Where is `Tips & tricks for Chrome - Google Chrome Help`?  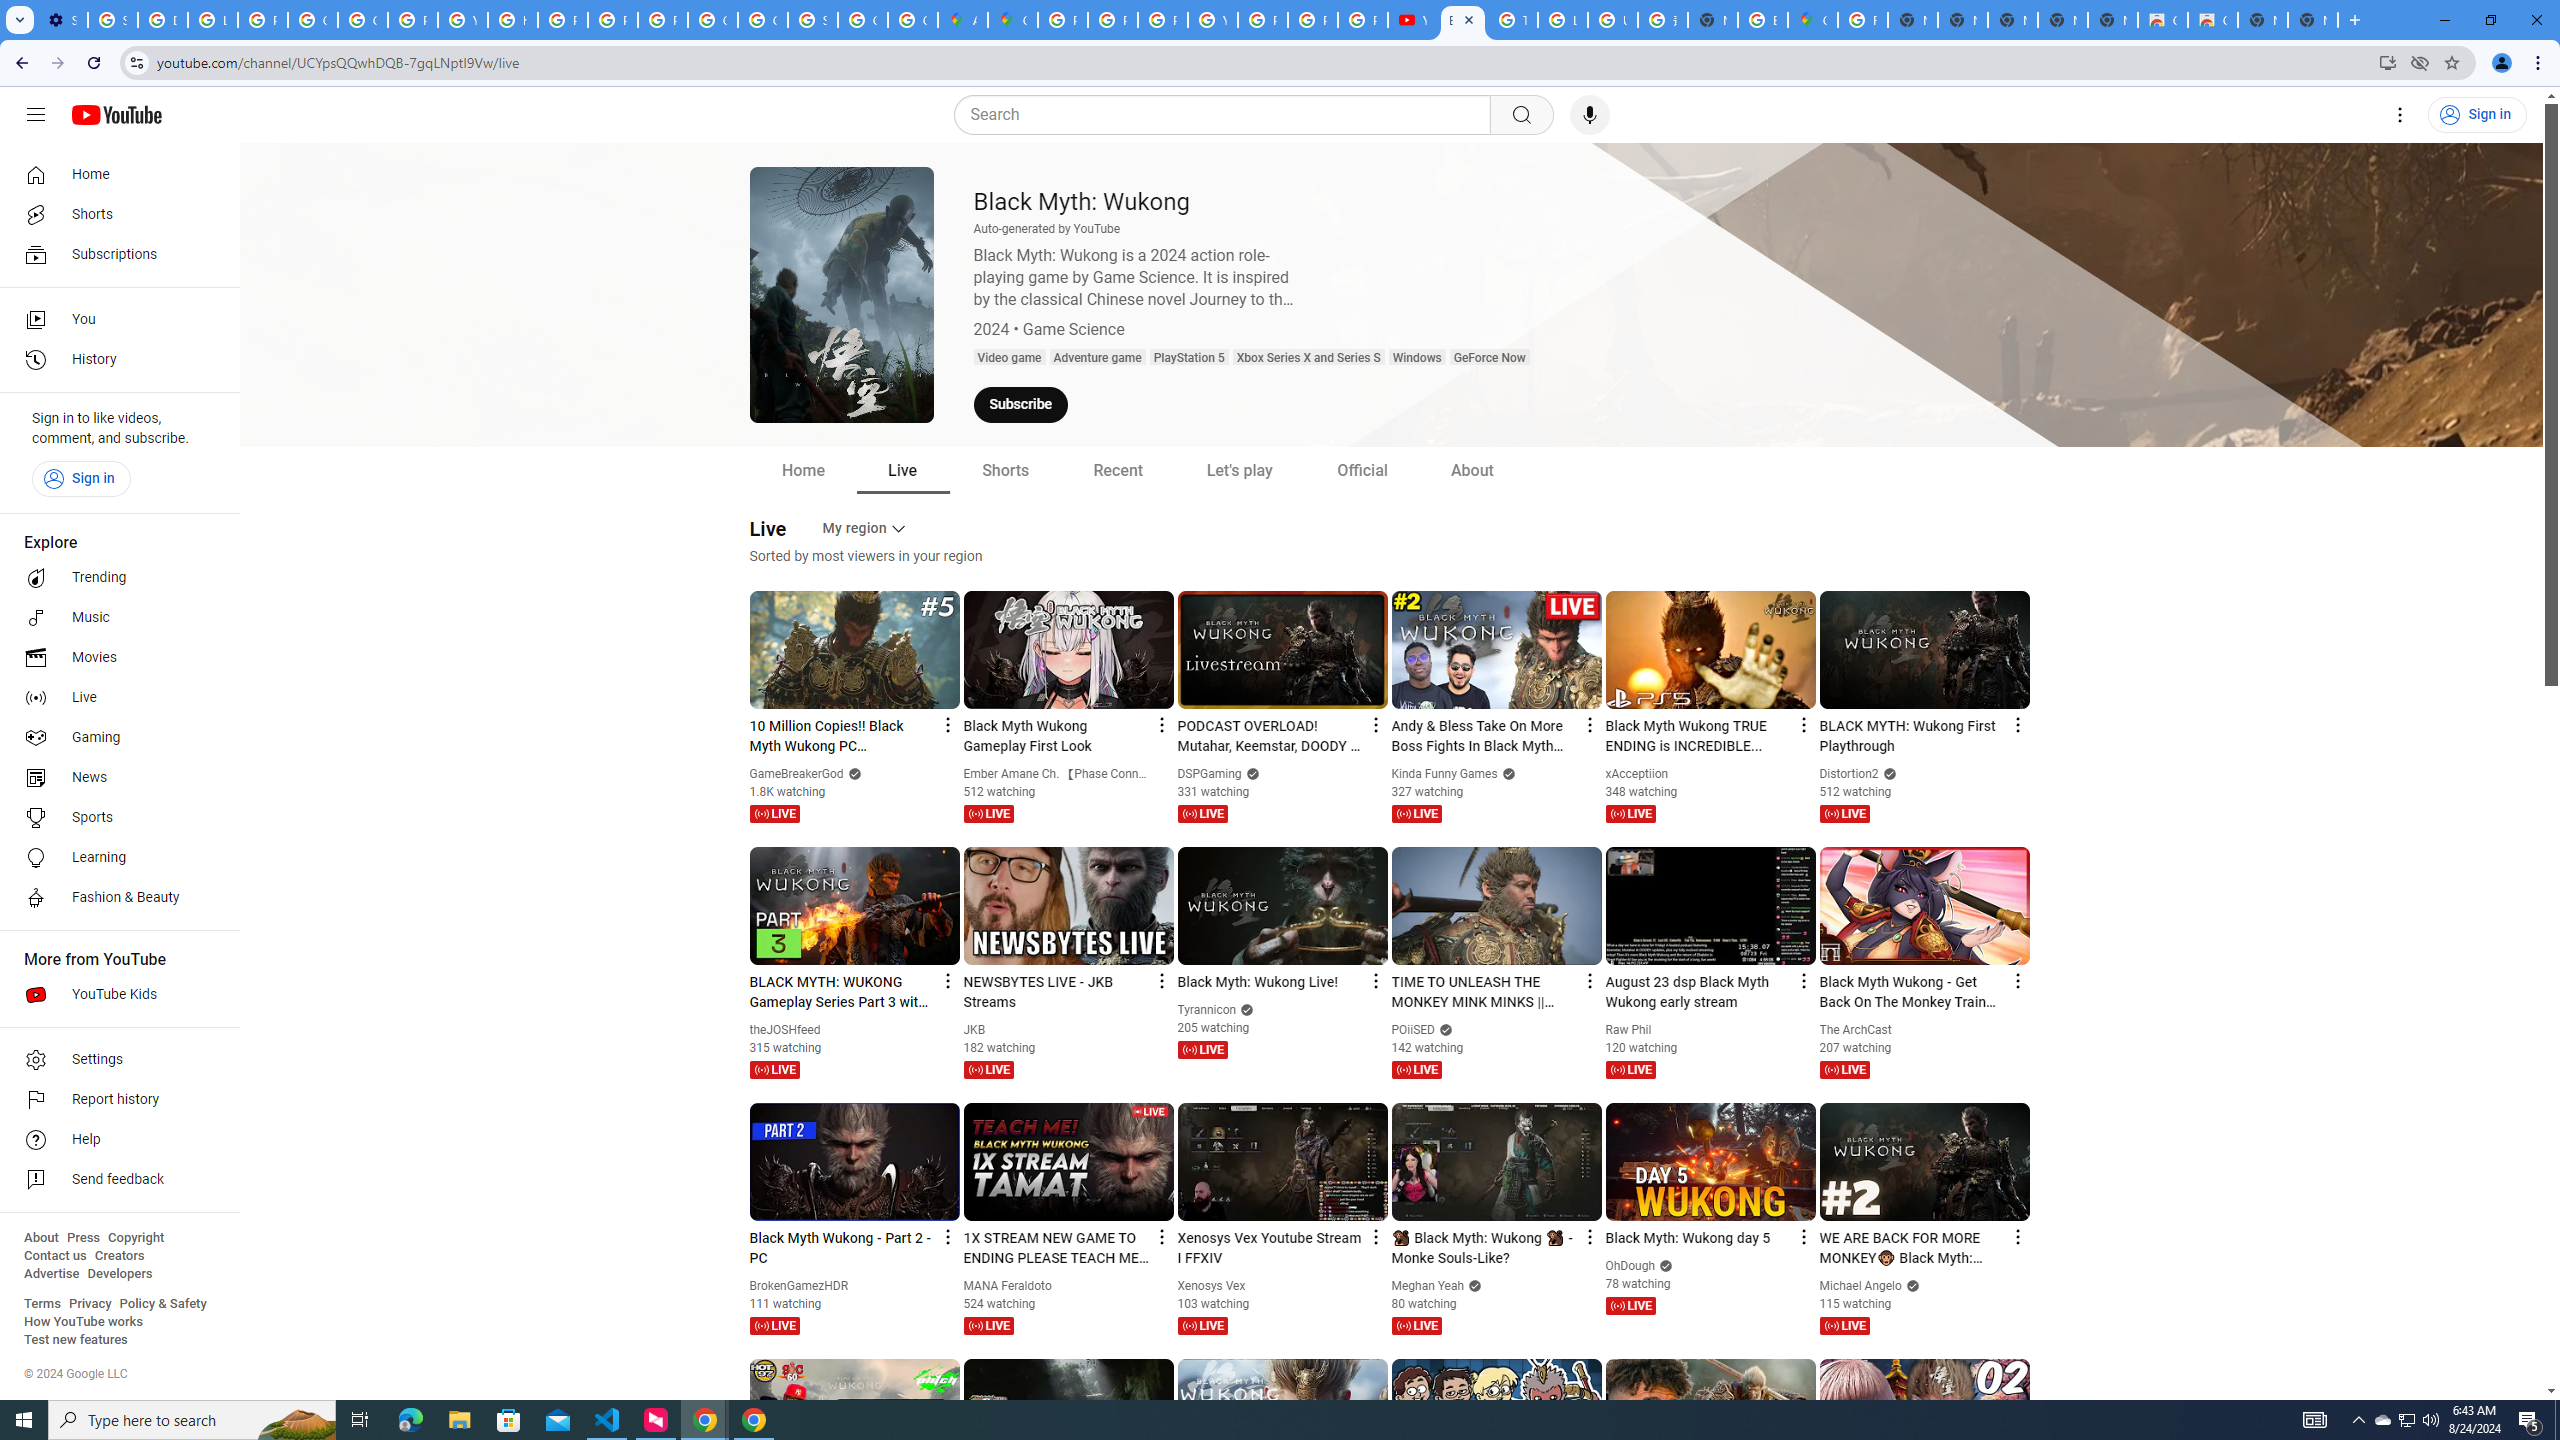 Tips & tricks for Chrome - Google Chrome Help is located at coordinates (1512, 20).